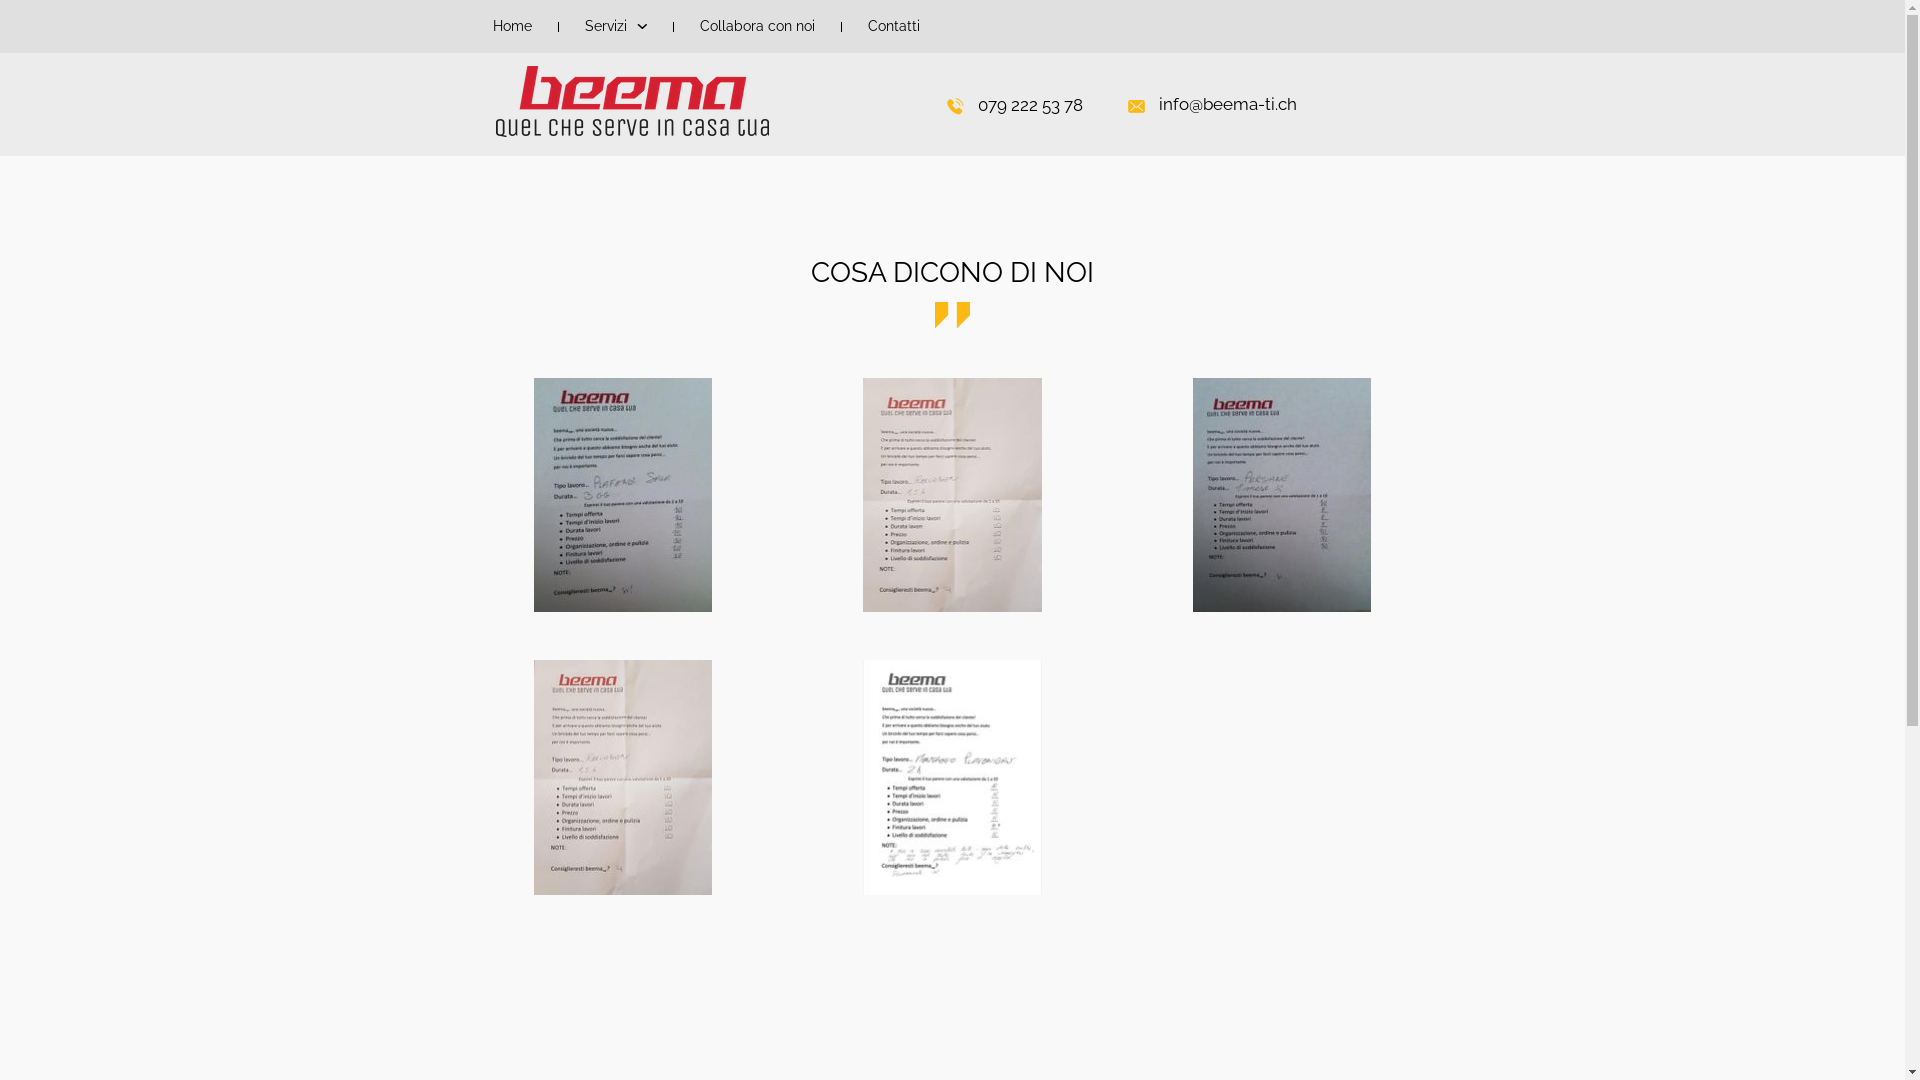 The image size is (1920, 1080). What do you see at coordinates (1030, 105) in the screenshot?
I see `079 222 53 78` at bounding box center [1030, 105].